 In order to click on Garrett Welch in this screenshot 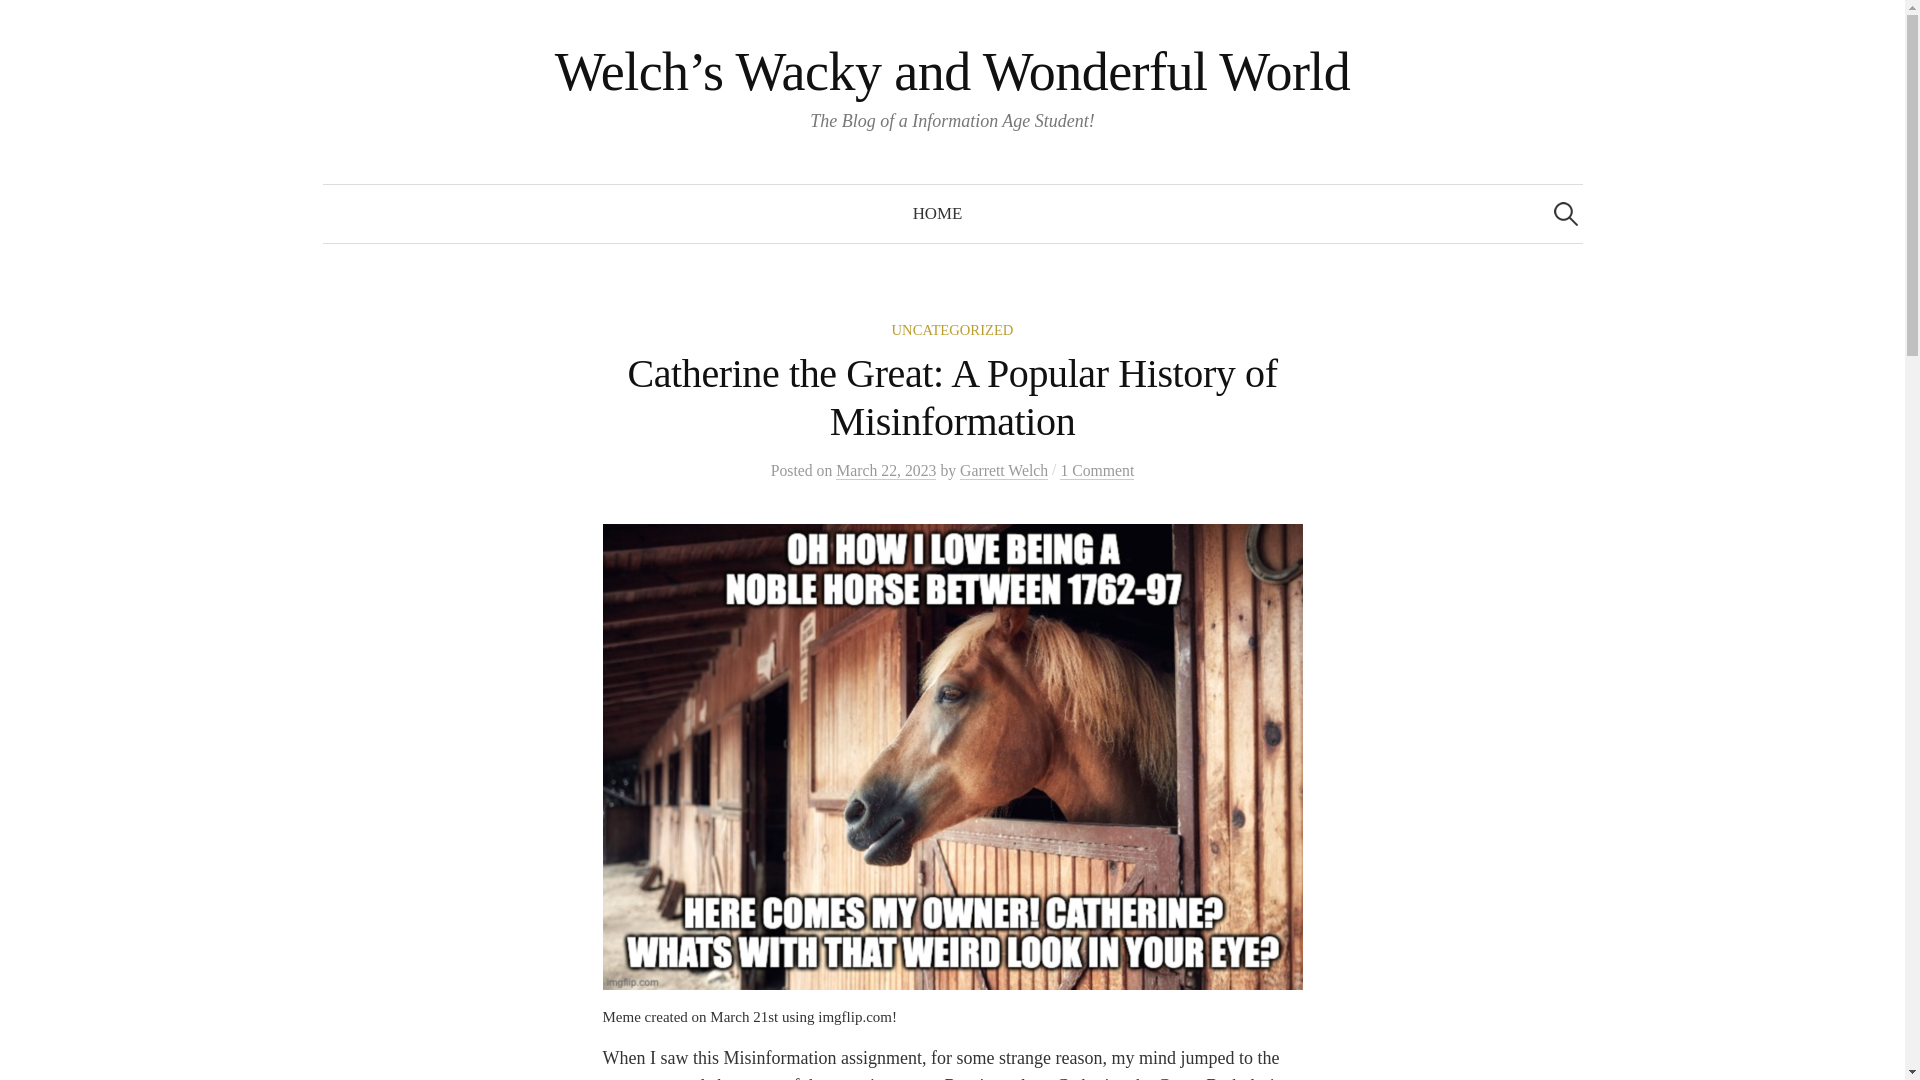, I will do `click(1004, 470)`.